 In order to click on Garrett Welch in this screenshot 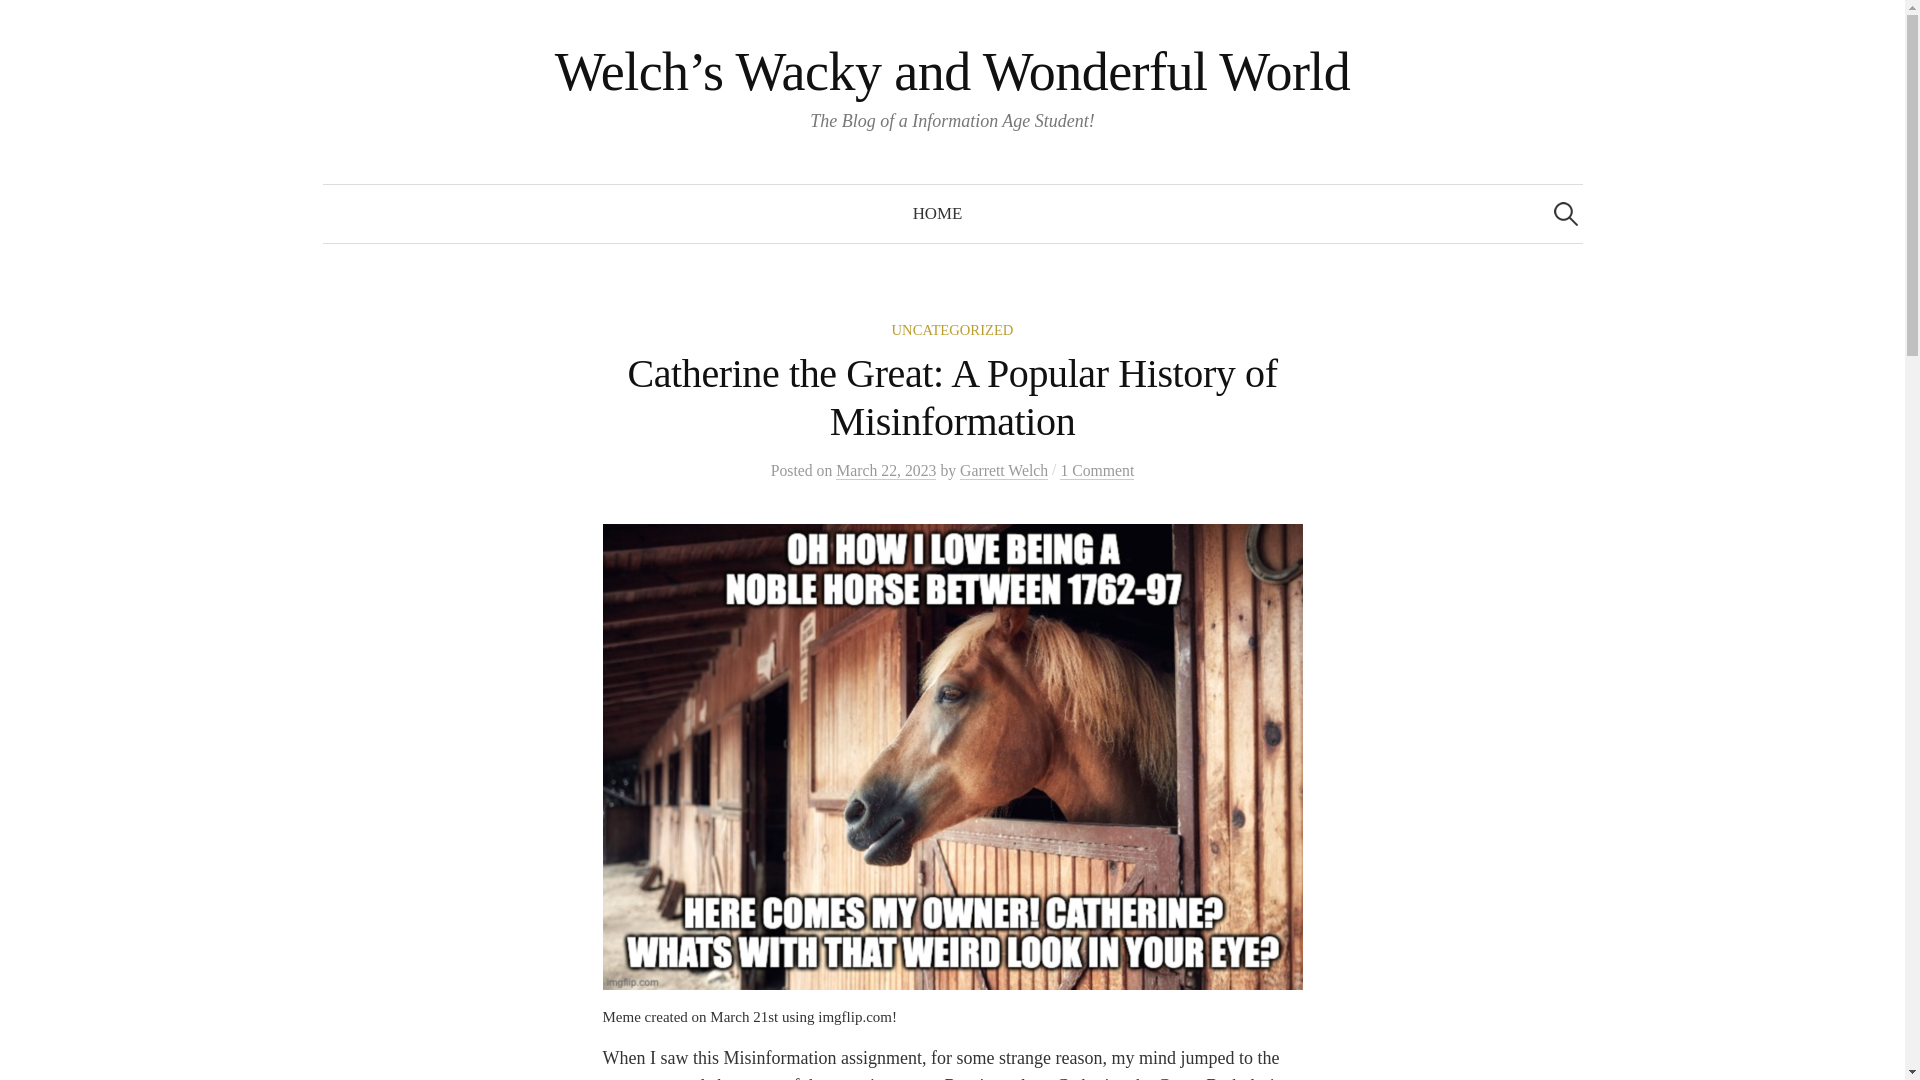, I will do `click(1004, 470)`.